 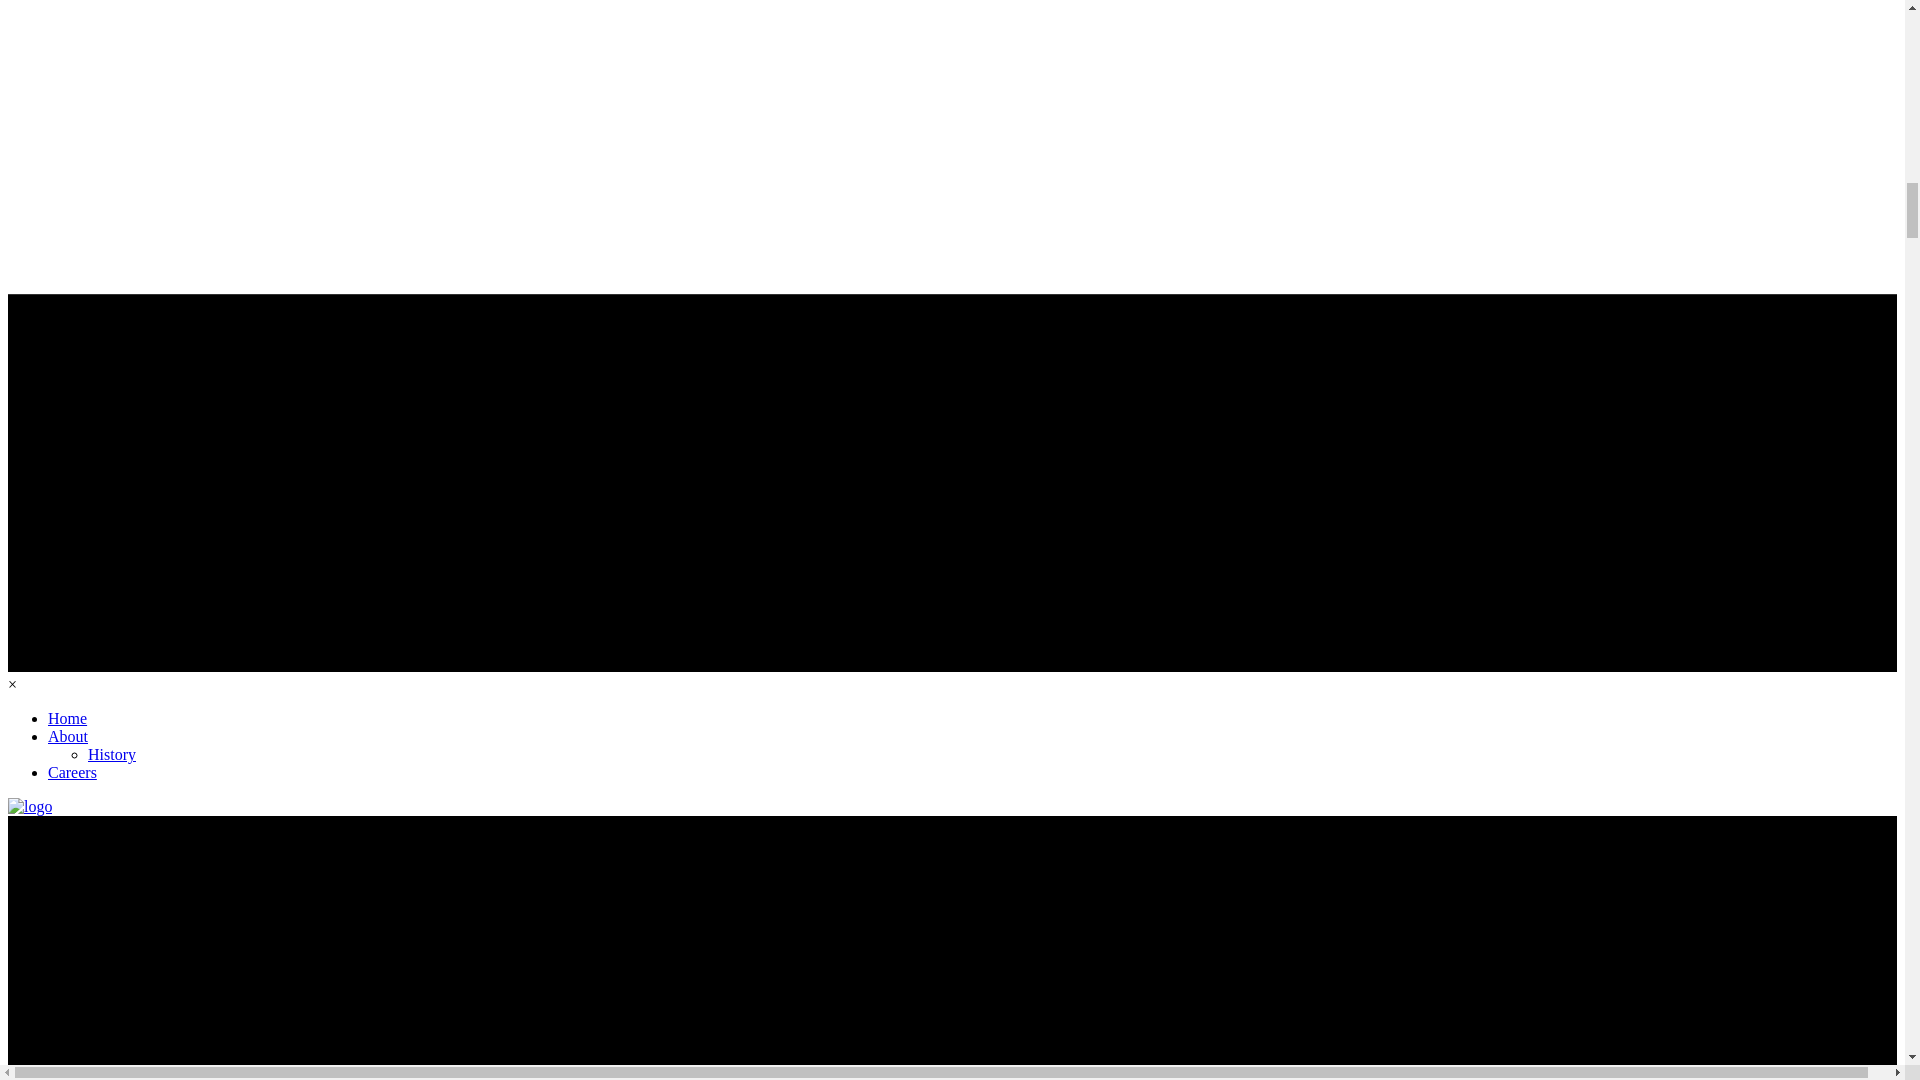 What do you see at coordinates (29, 807) in the screenshot?
I see `The George Sollitt Construction Company` at bounding box center [29, 807].